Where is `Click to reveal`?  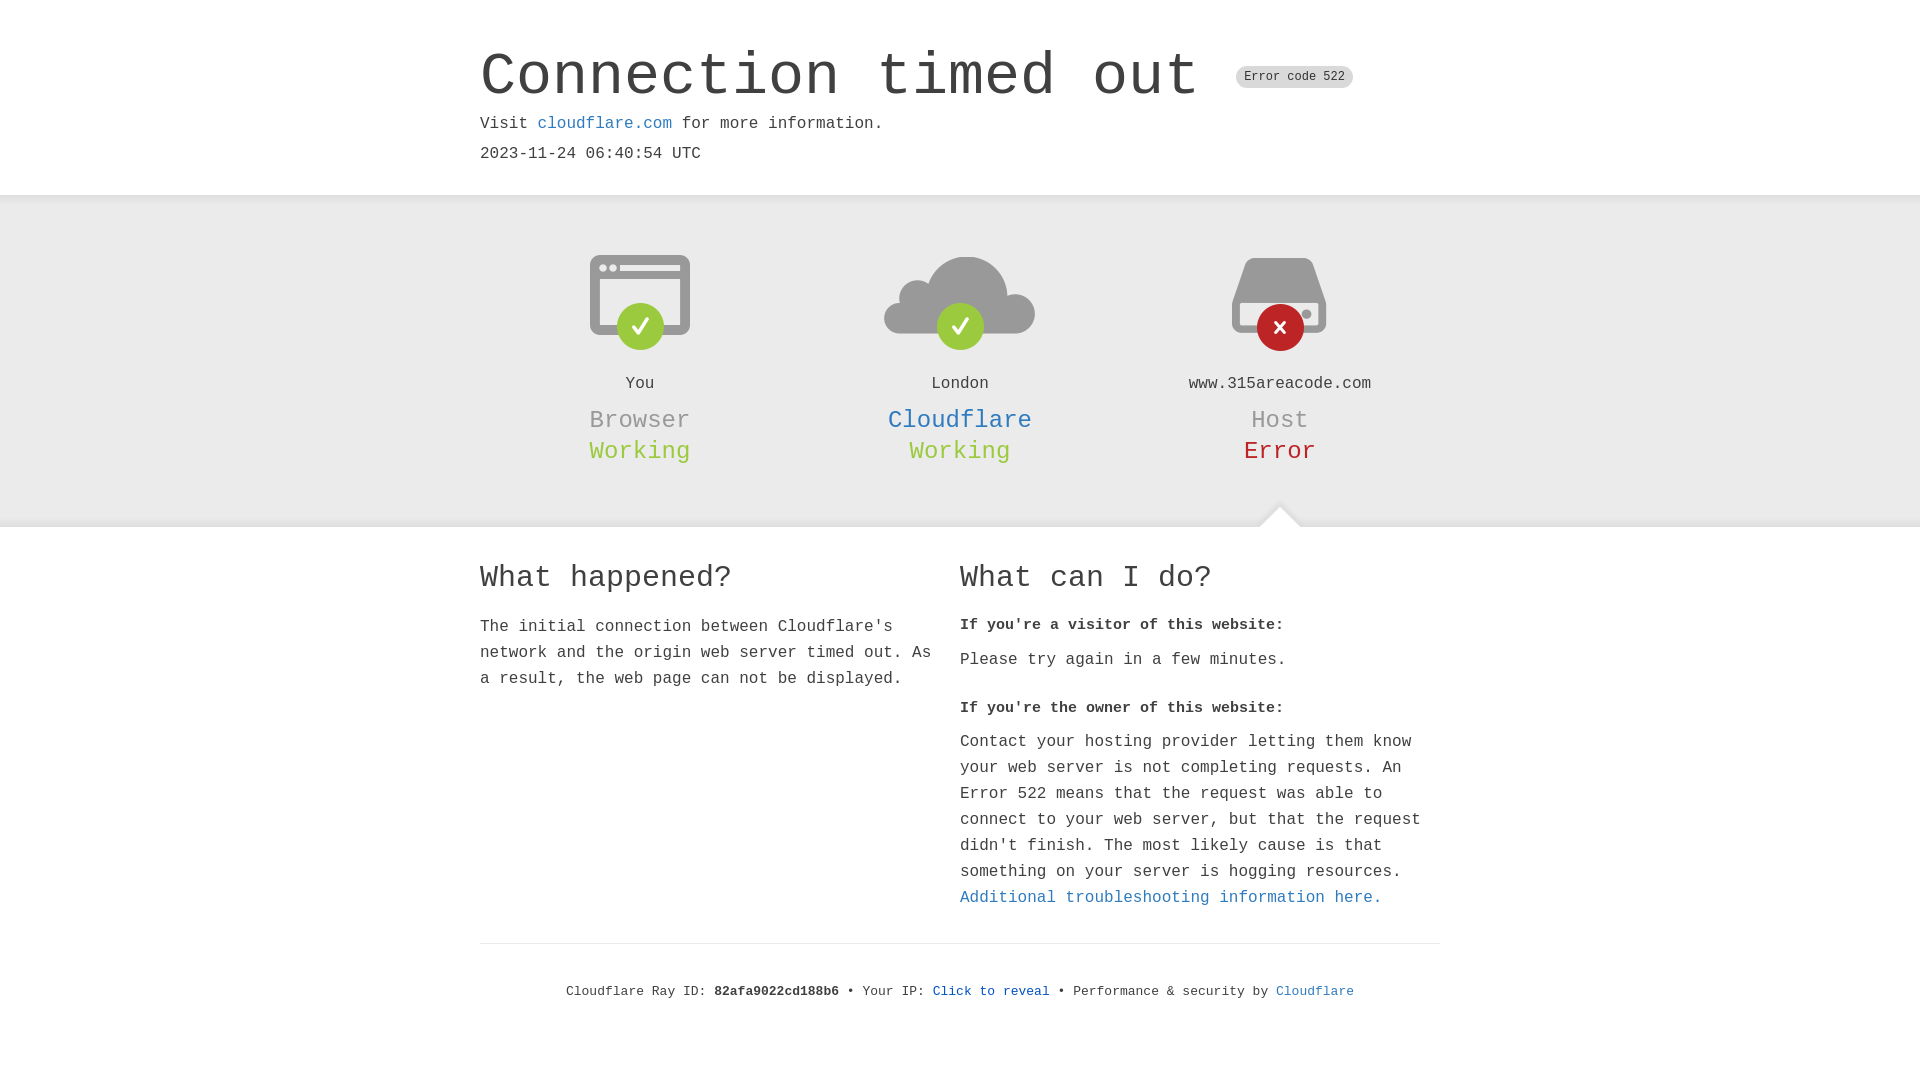
Click to reveal is located at coordinates (992, 992).